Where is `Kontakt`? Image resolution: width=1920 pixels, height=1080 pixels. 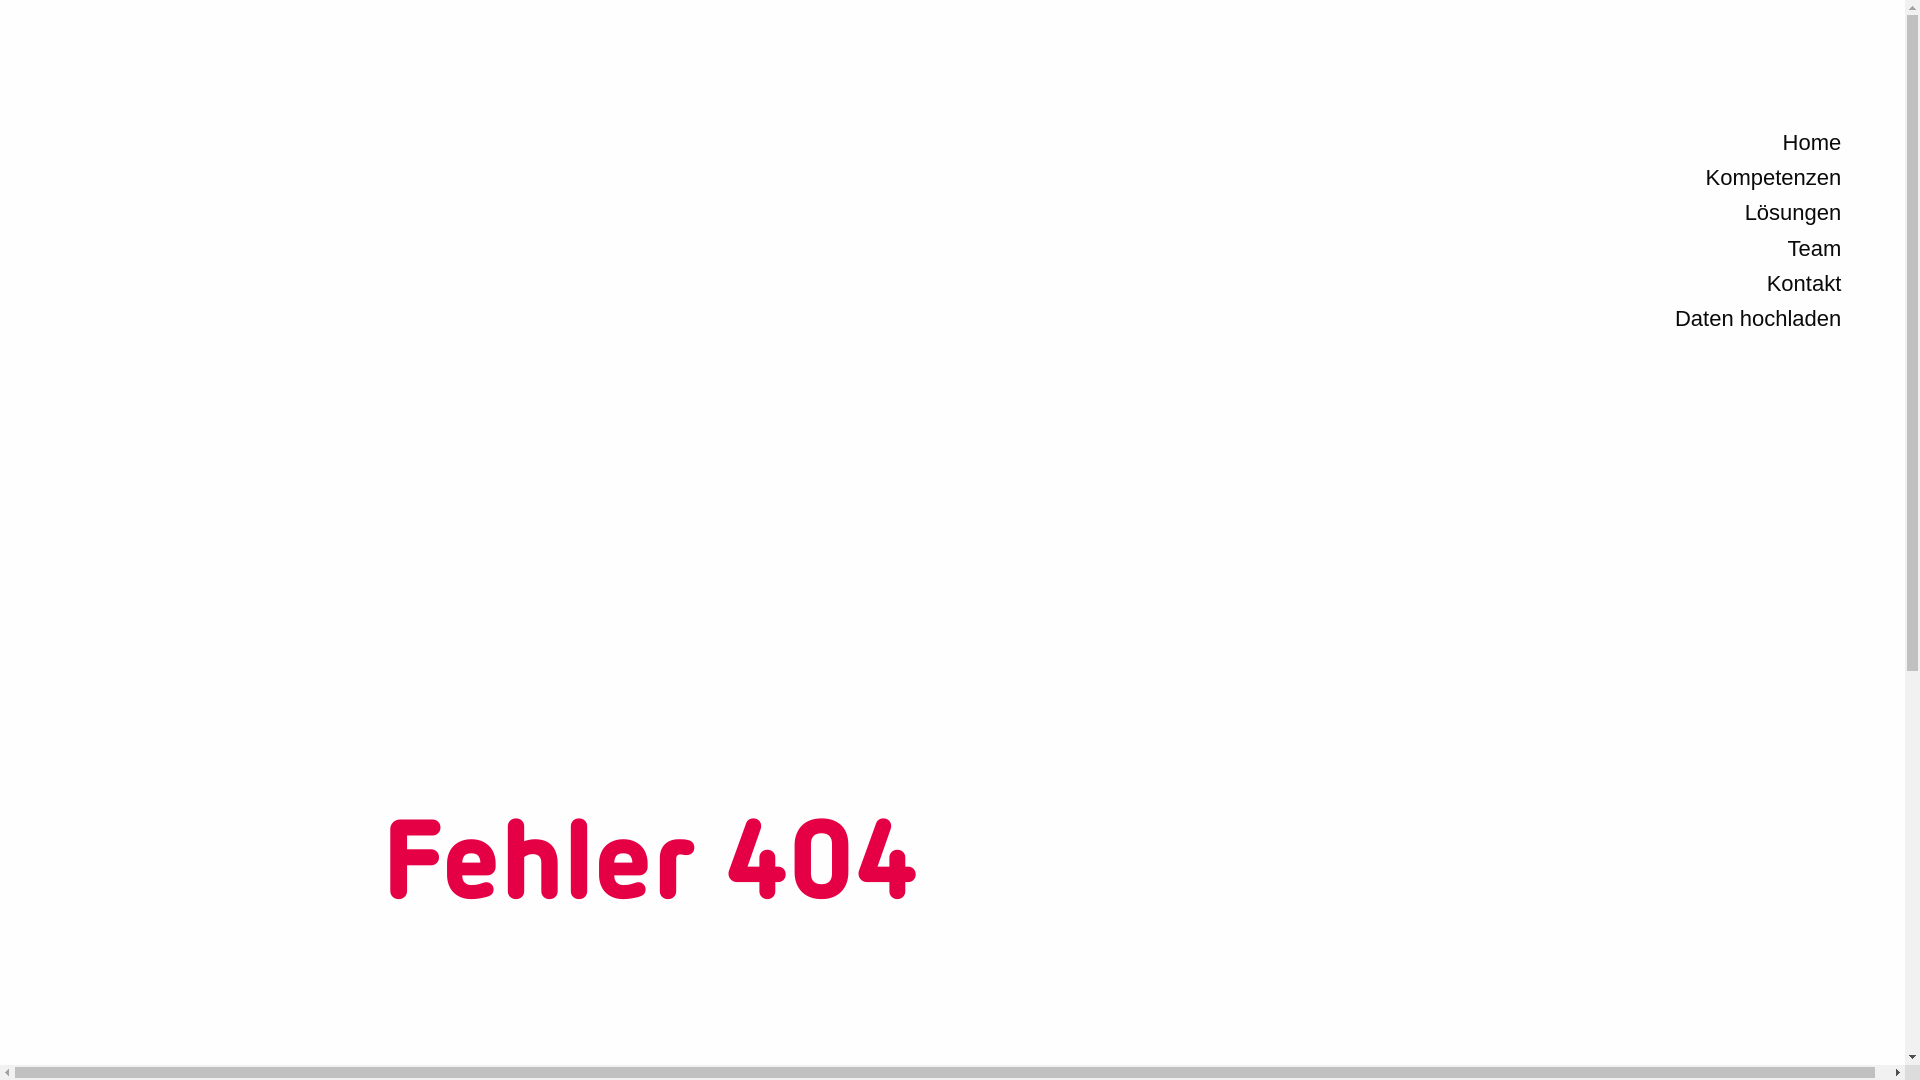 Kontakt is located at coordinates (1804, 284).